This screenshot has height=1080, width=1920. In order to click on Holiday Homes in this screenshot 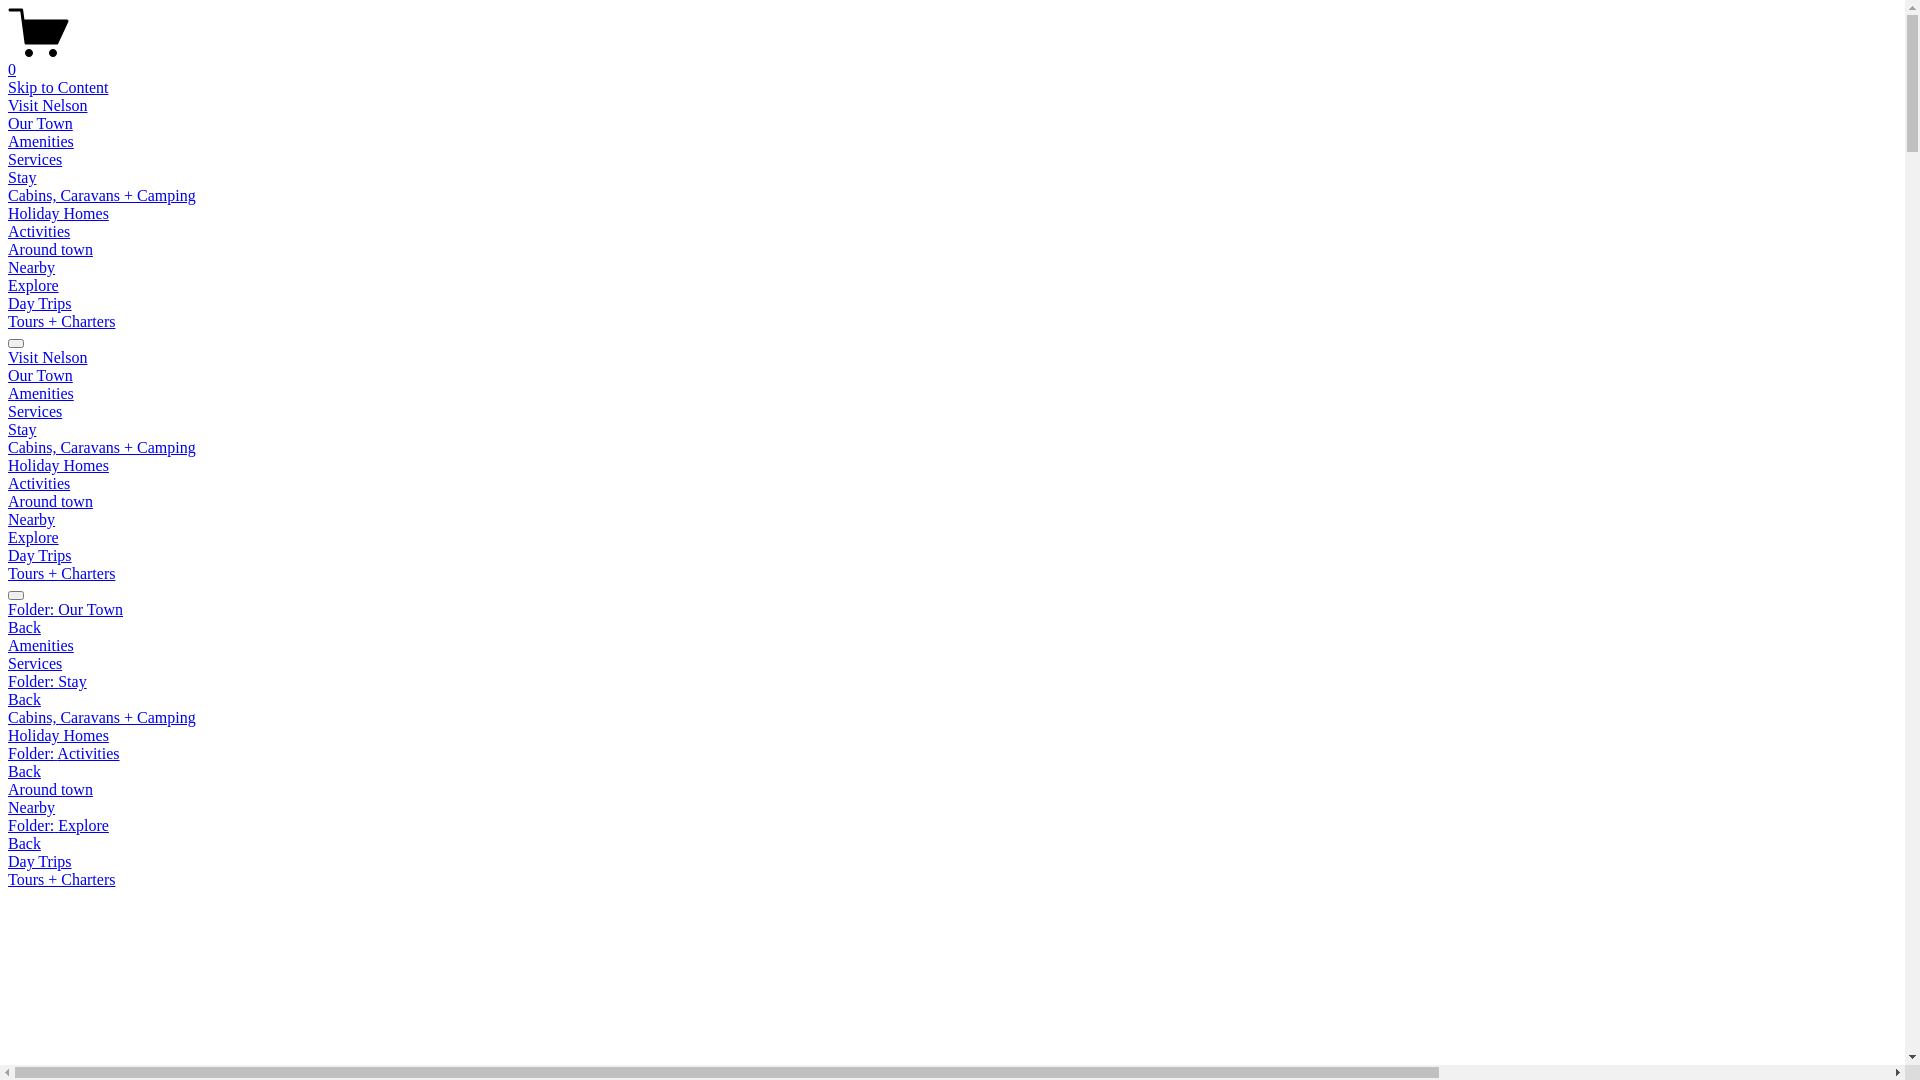, I will do `click(952, 736)`.